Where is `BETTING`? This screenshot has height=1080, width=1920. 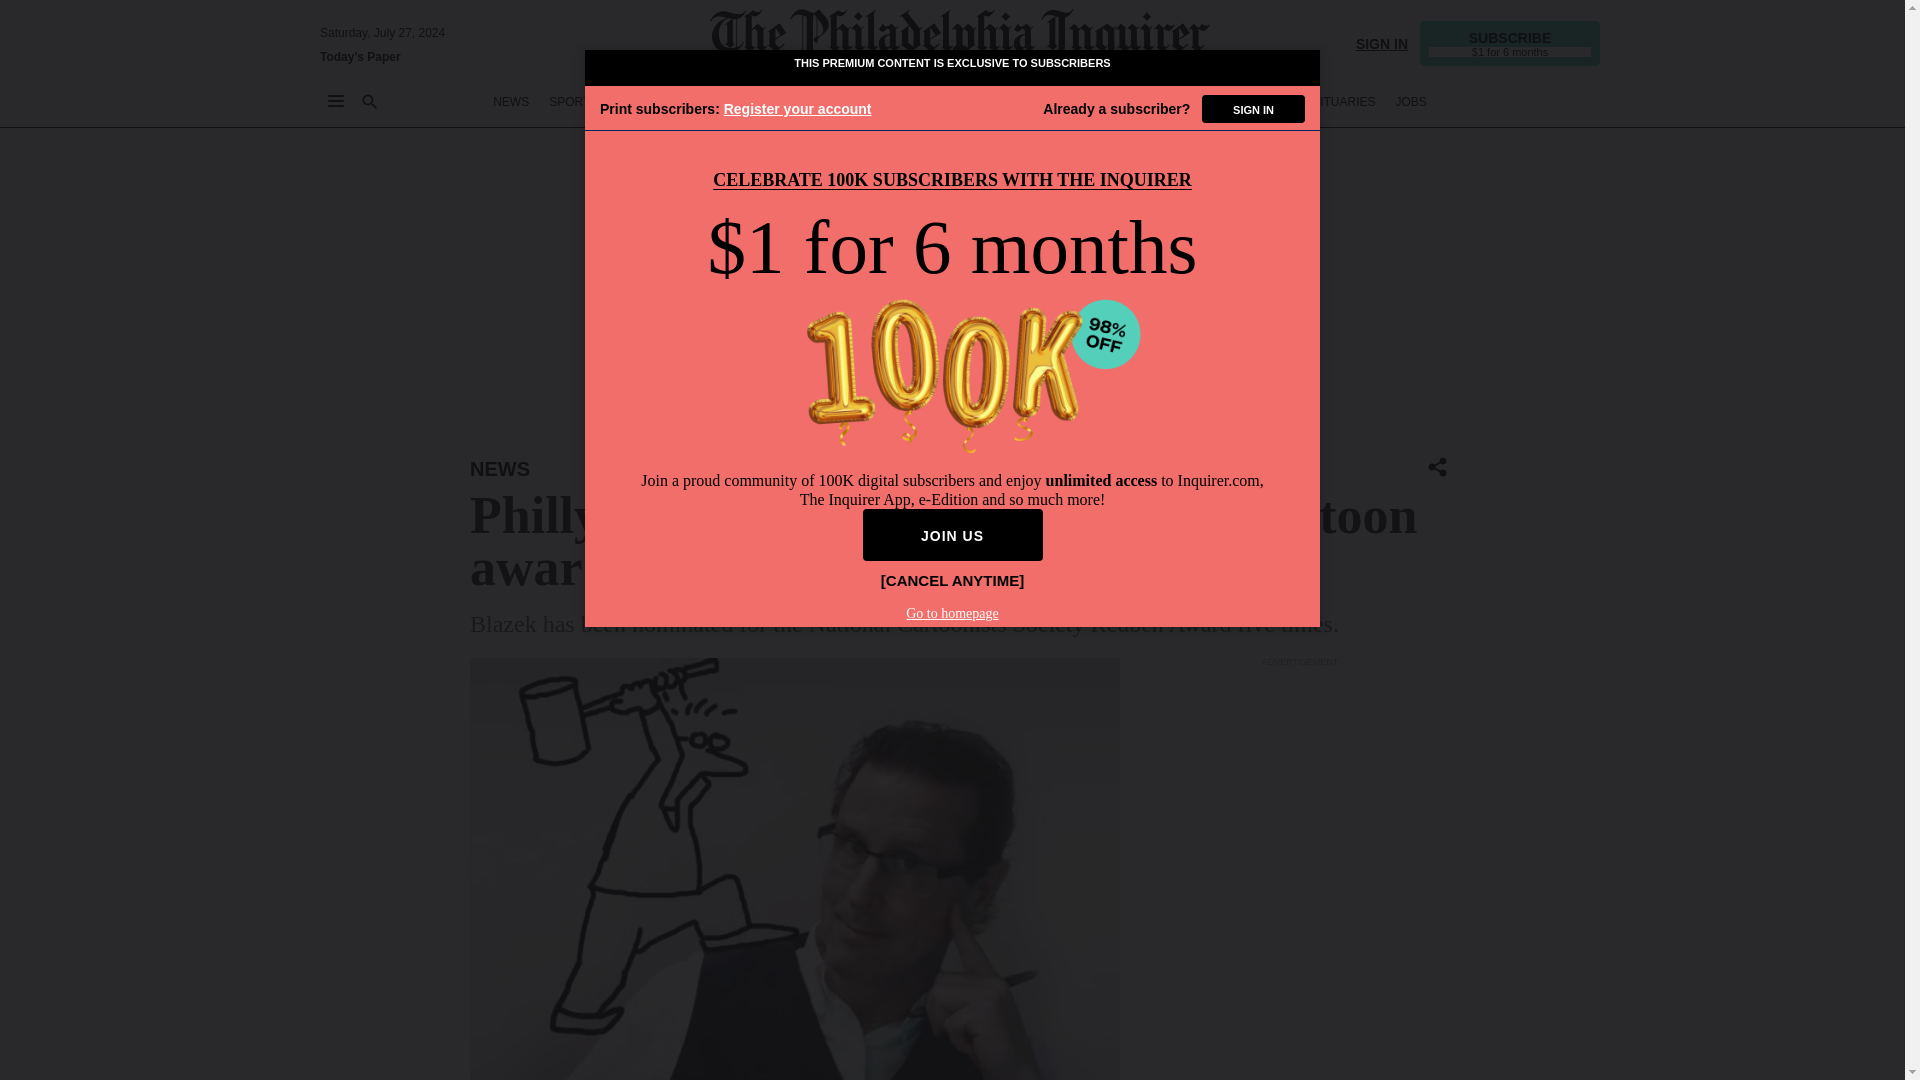
BETTING is located at coordinates (644, 102).